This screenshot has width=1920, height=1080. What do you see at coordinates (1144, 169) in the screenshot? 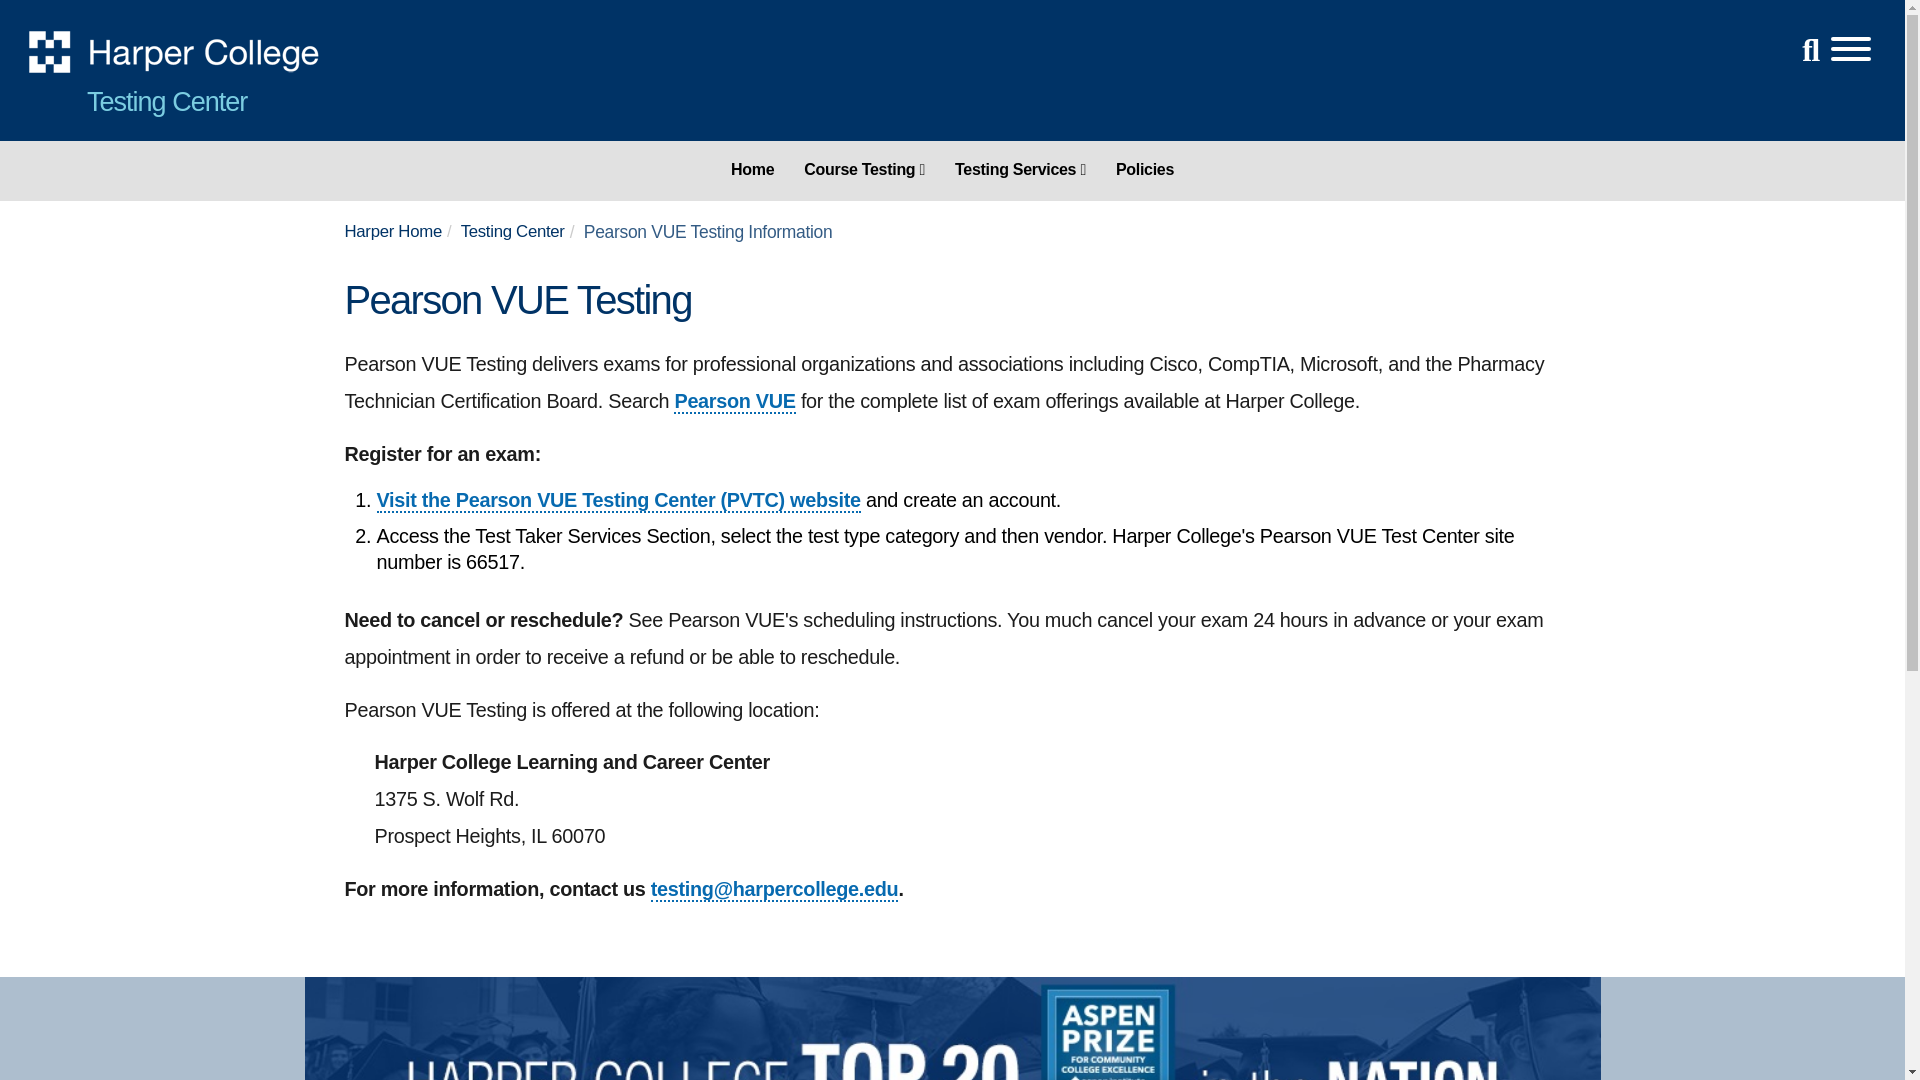
I see `Policies` at bounding box center [1144, 169].